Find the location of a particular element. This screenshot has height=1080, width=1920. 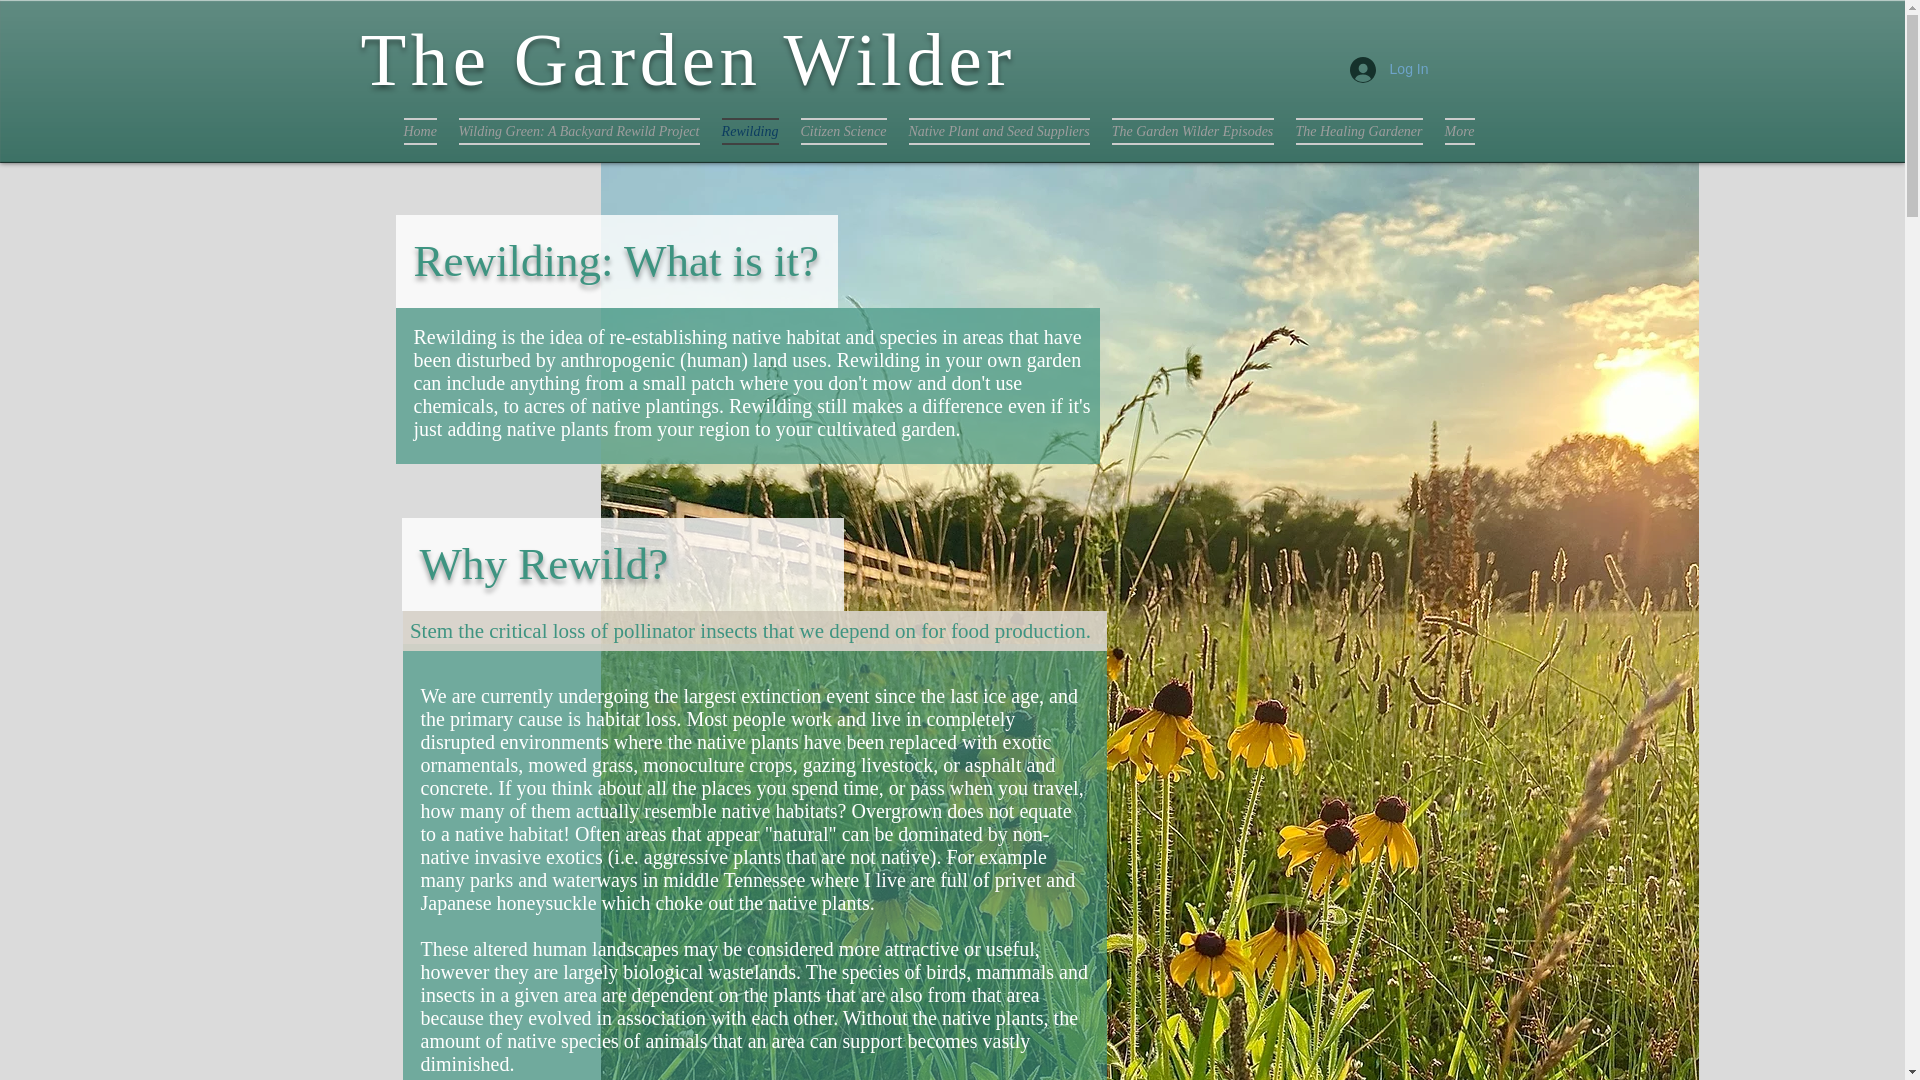

The Garden Wilder is located at coordinates (688, 60).